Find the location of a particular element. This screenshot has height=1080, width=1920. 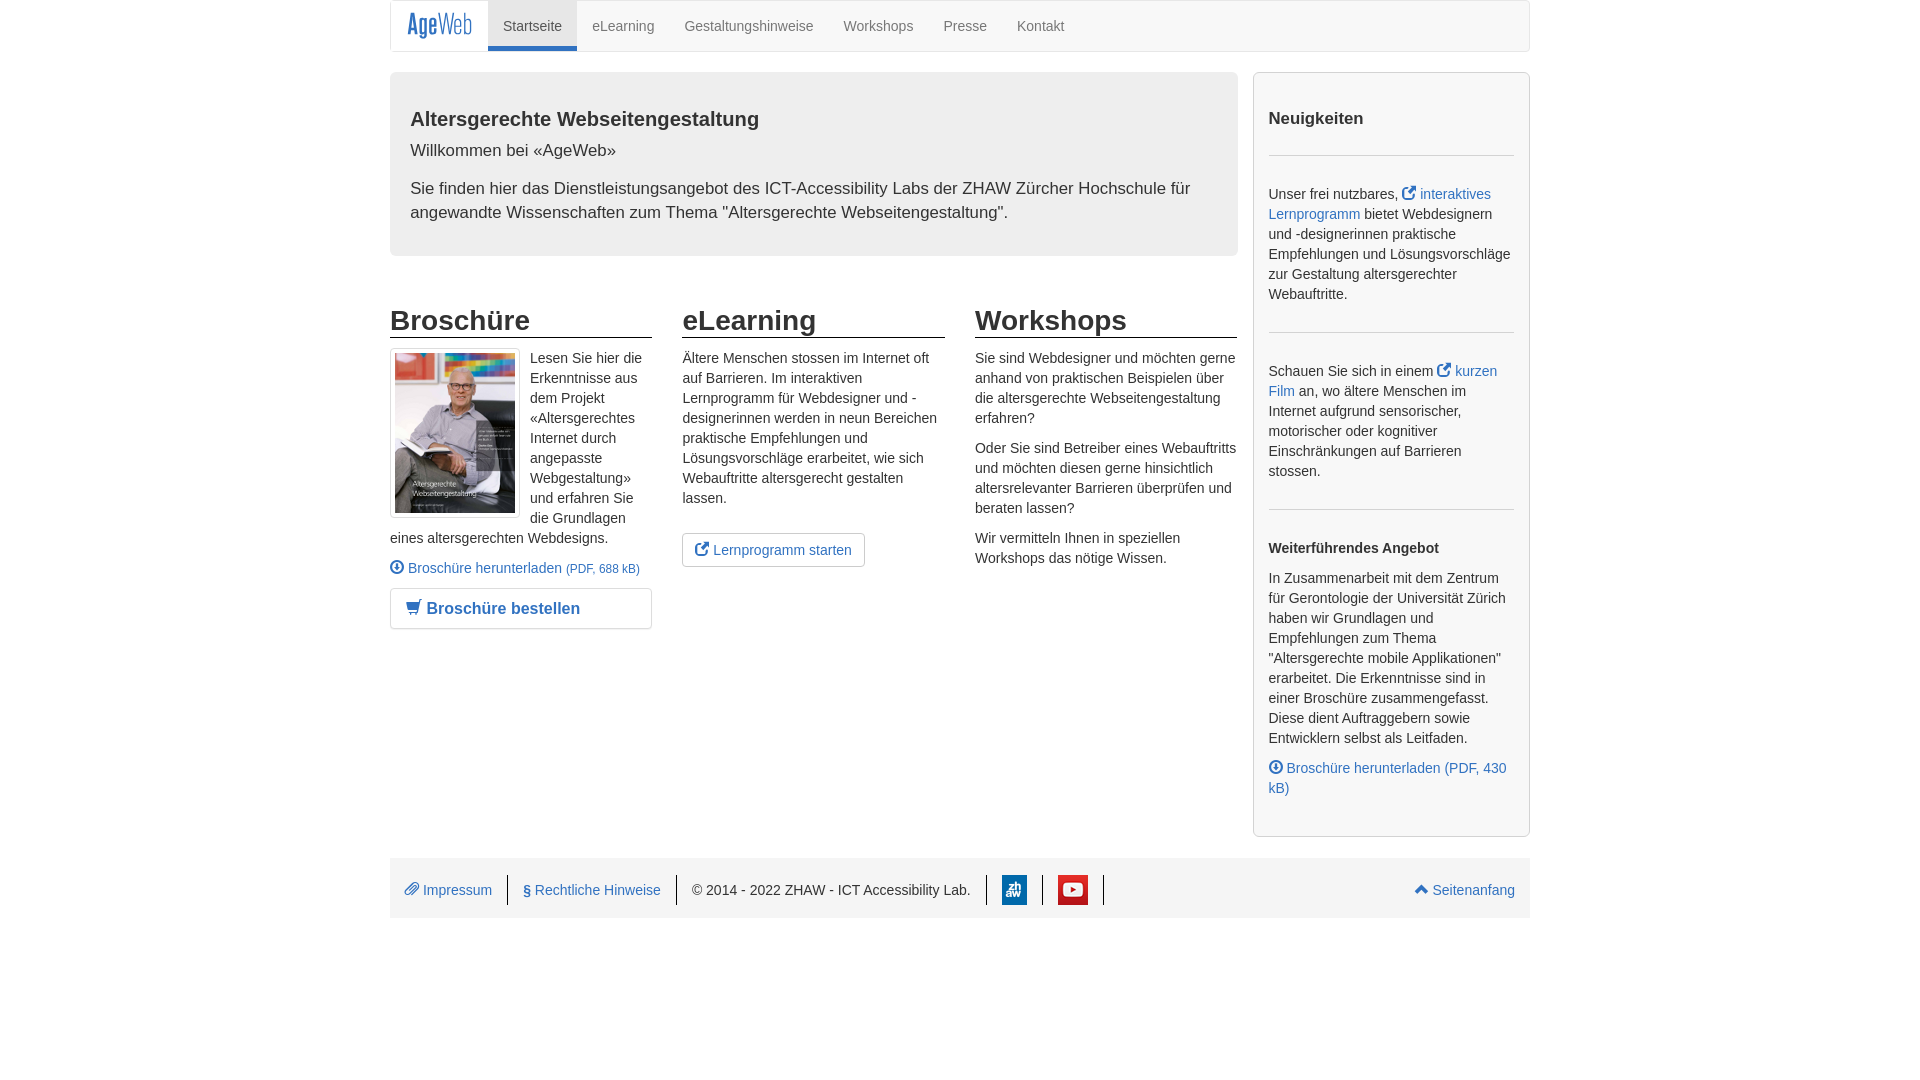

Workshops is located at coordinates (879, 26).